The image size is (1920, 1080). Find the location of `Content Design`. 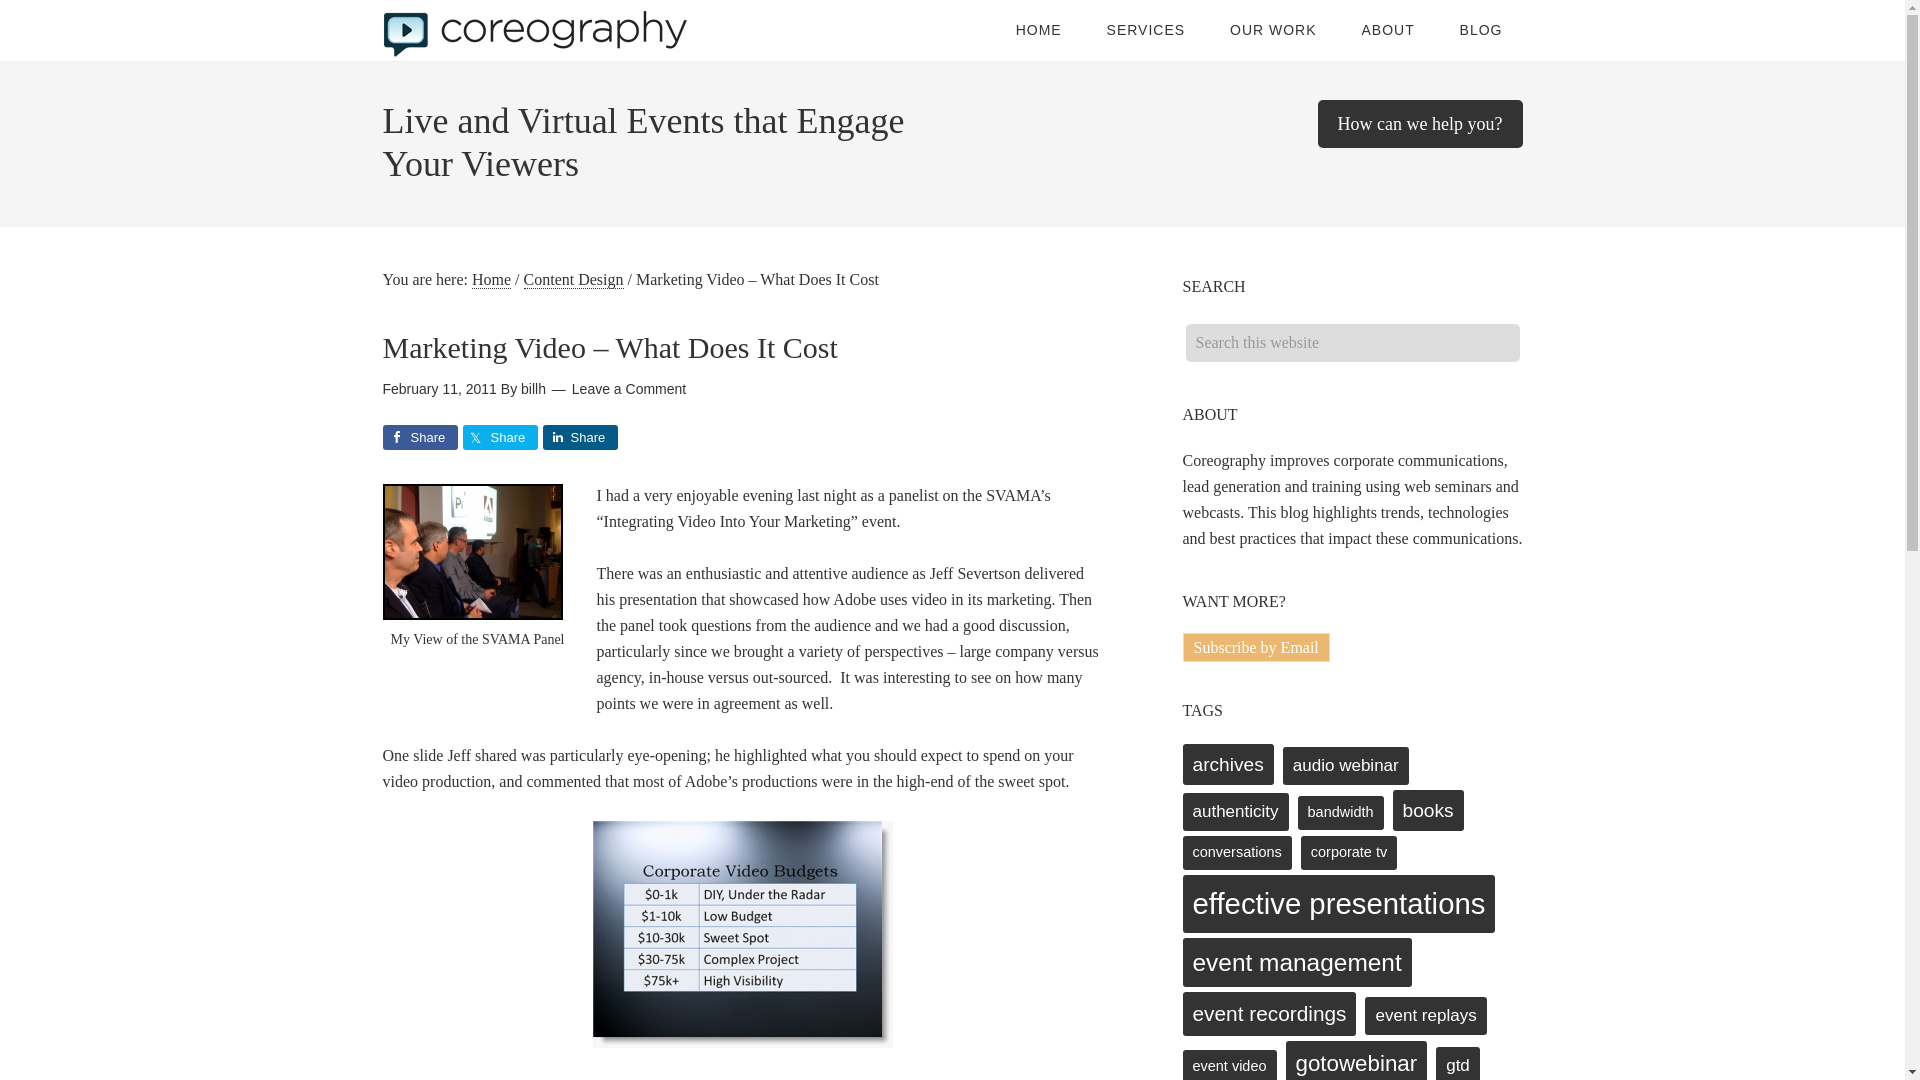

Content Design is located at coordinates (574, 280).